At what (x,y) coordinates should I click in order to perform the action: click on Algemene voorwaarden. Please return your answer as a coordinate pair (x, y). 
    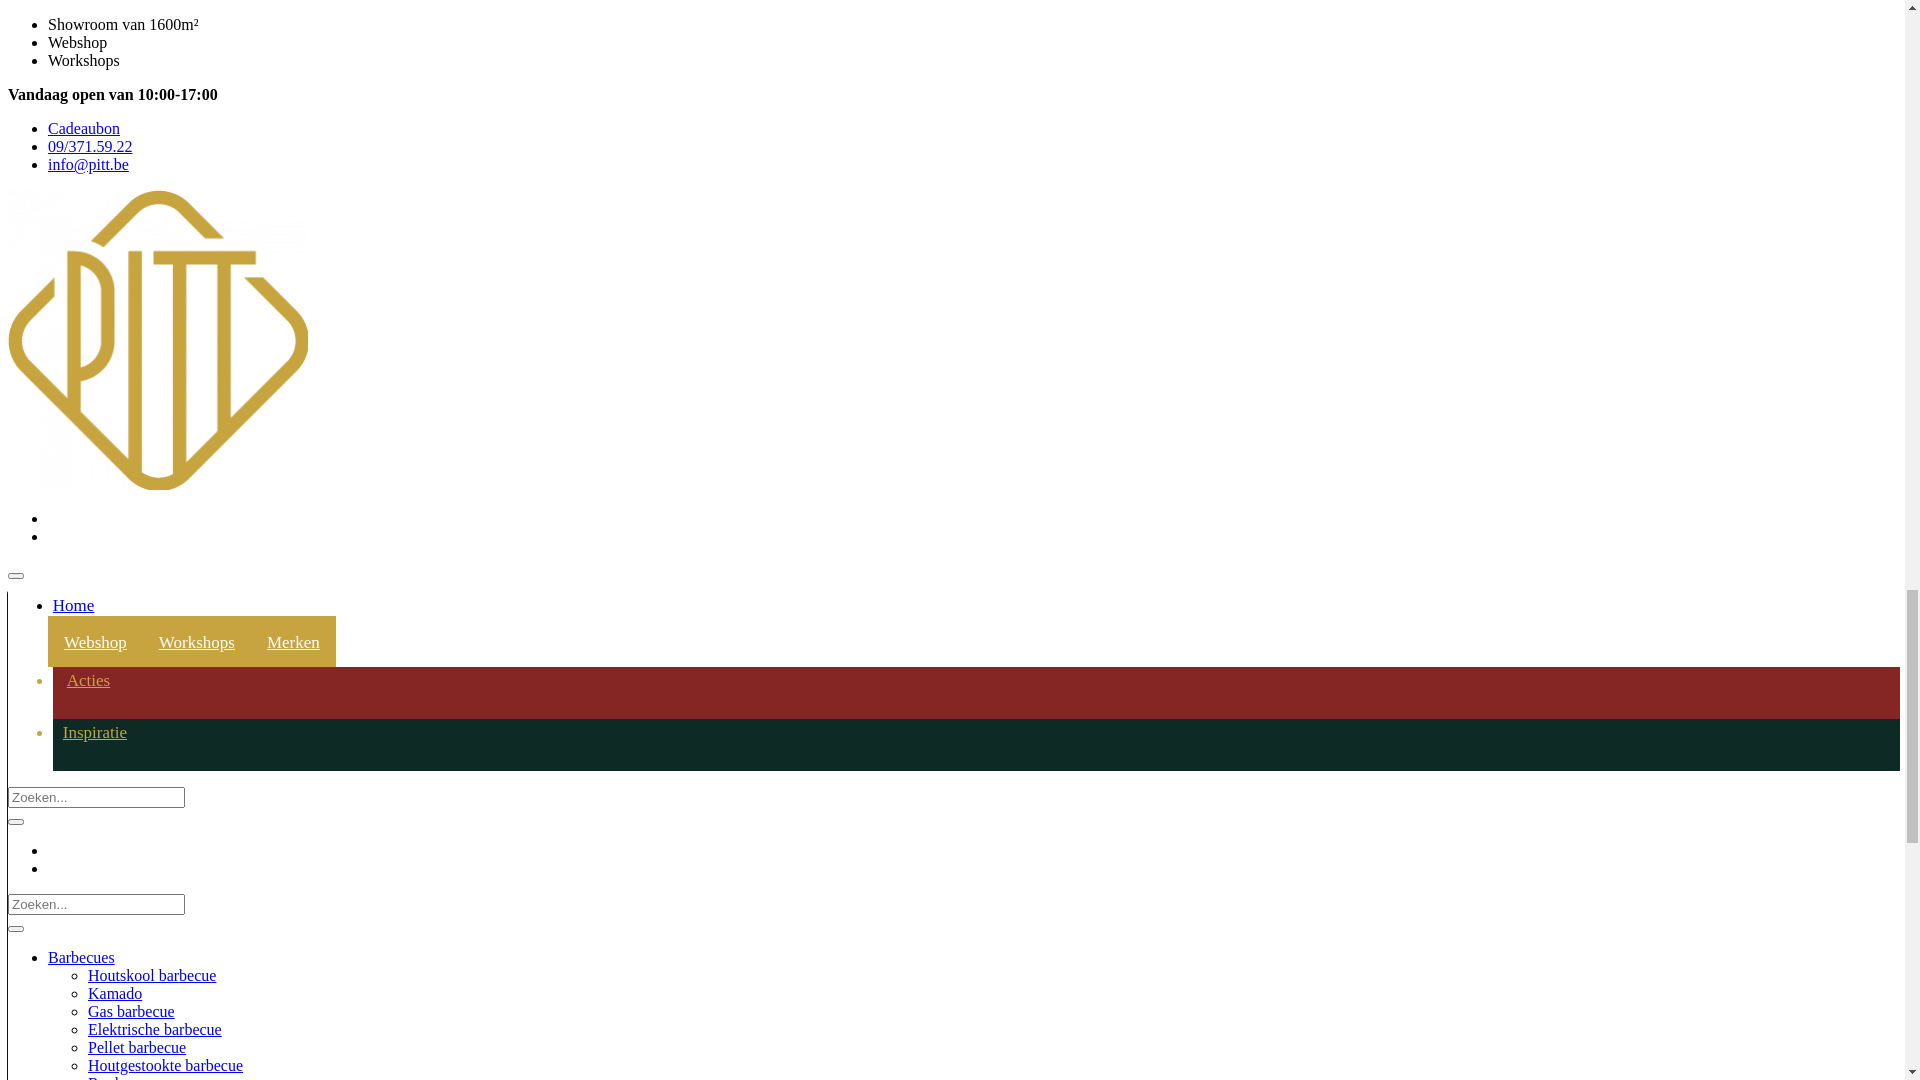
    Looking at the image, I should click on (124, 978).